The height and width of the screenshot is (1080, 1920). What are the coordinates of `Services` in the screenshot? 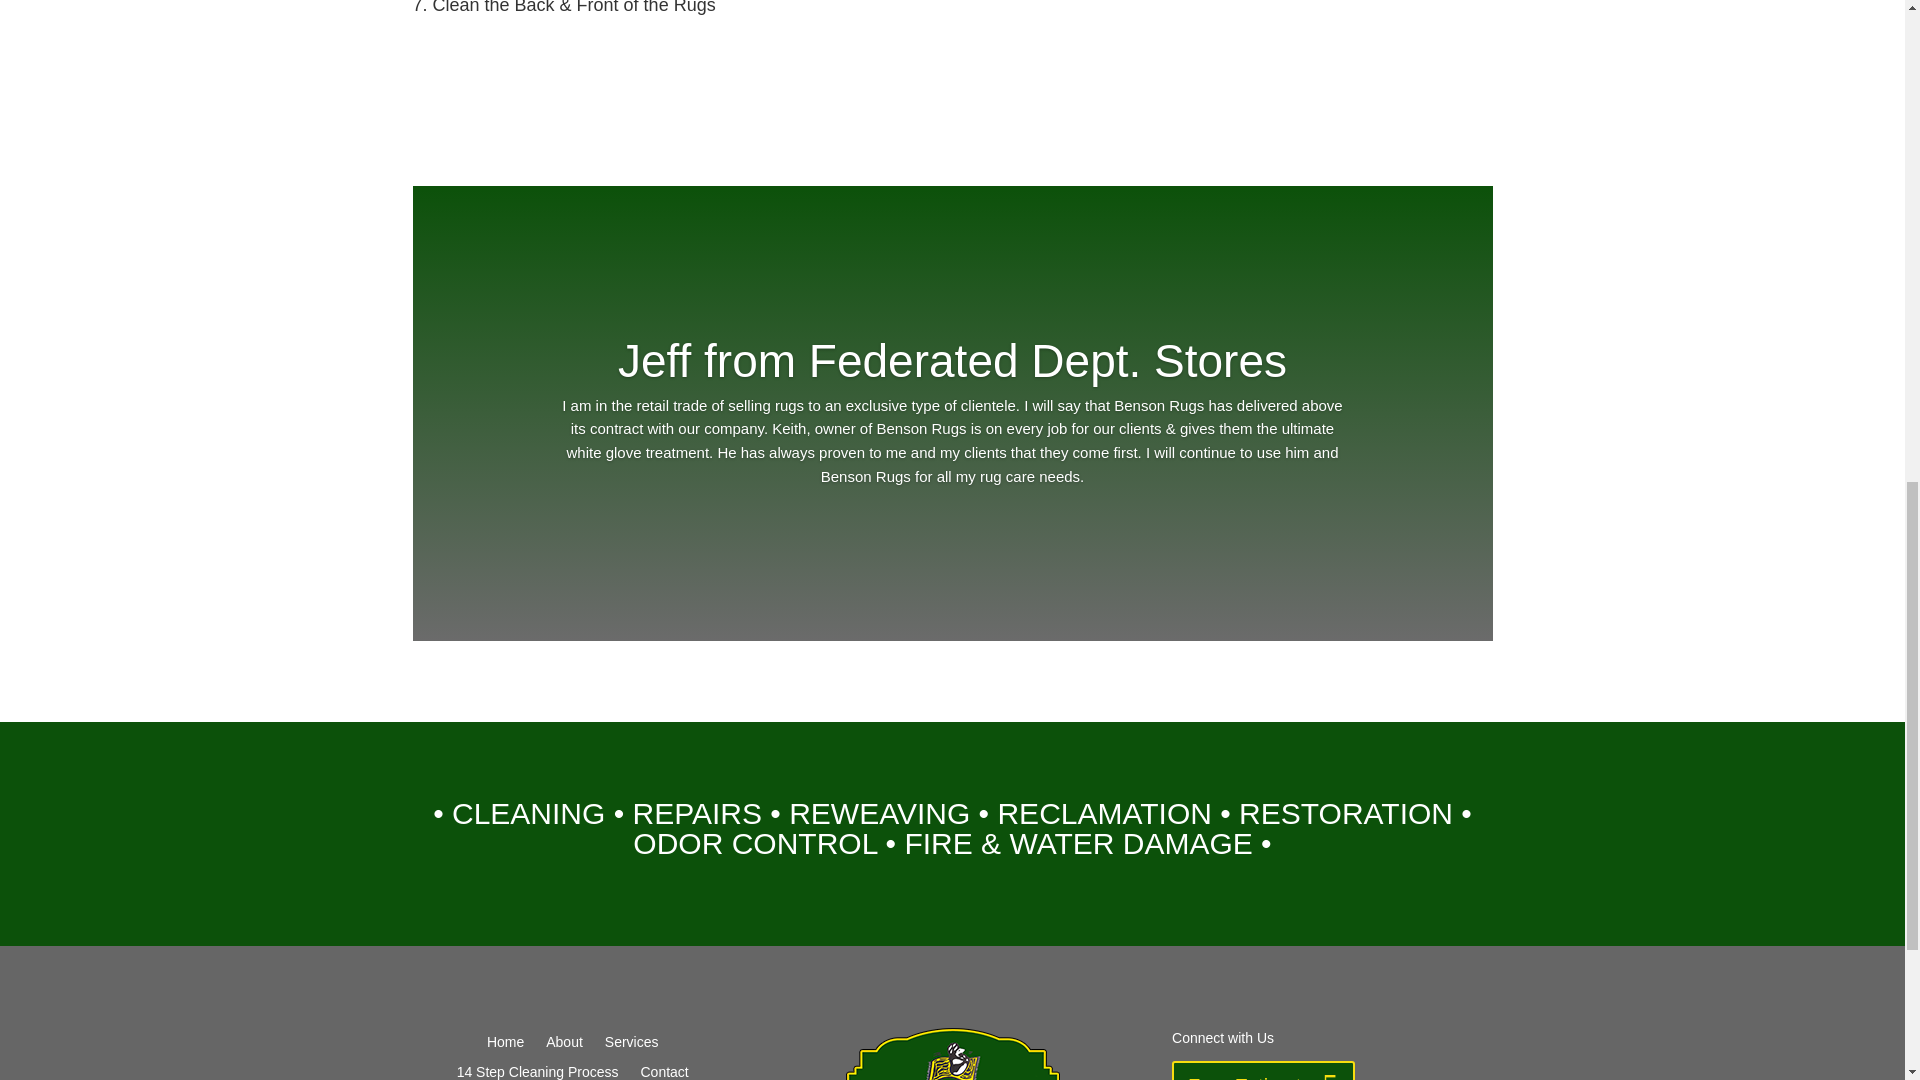 It's located at (631, 1046).